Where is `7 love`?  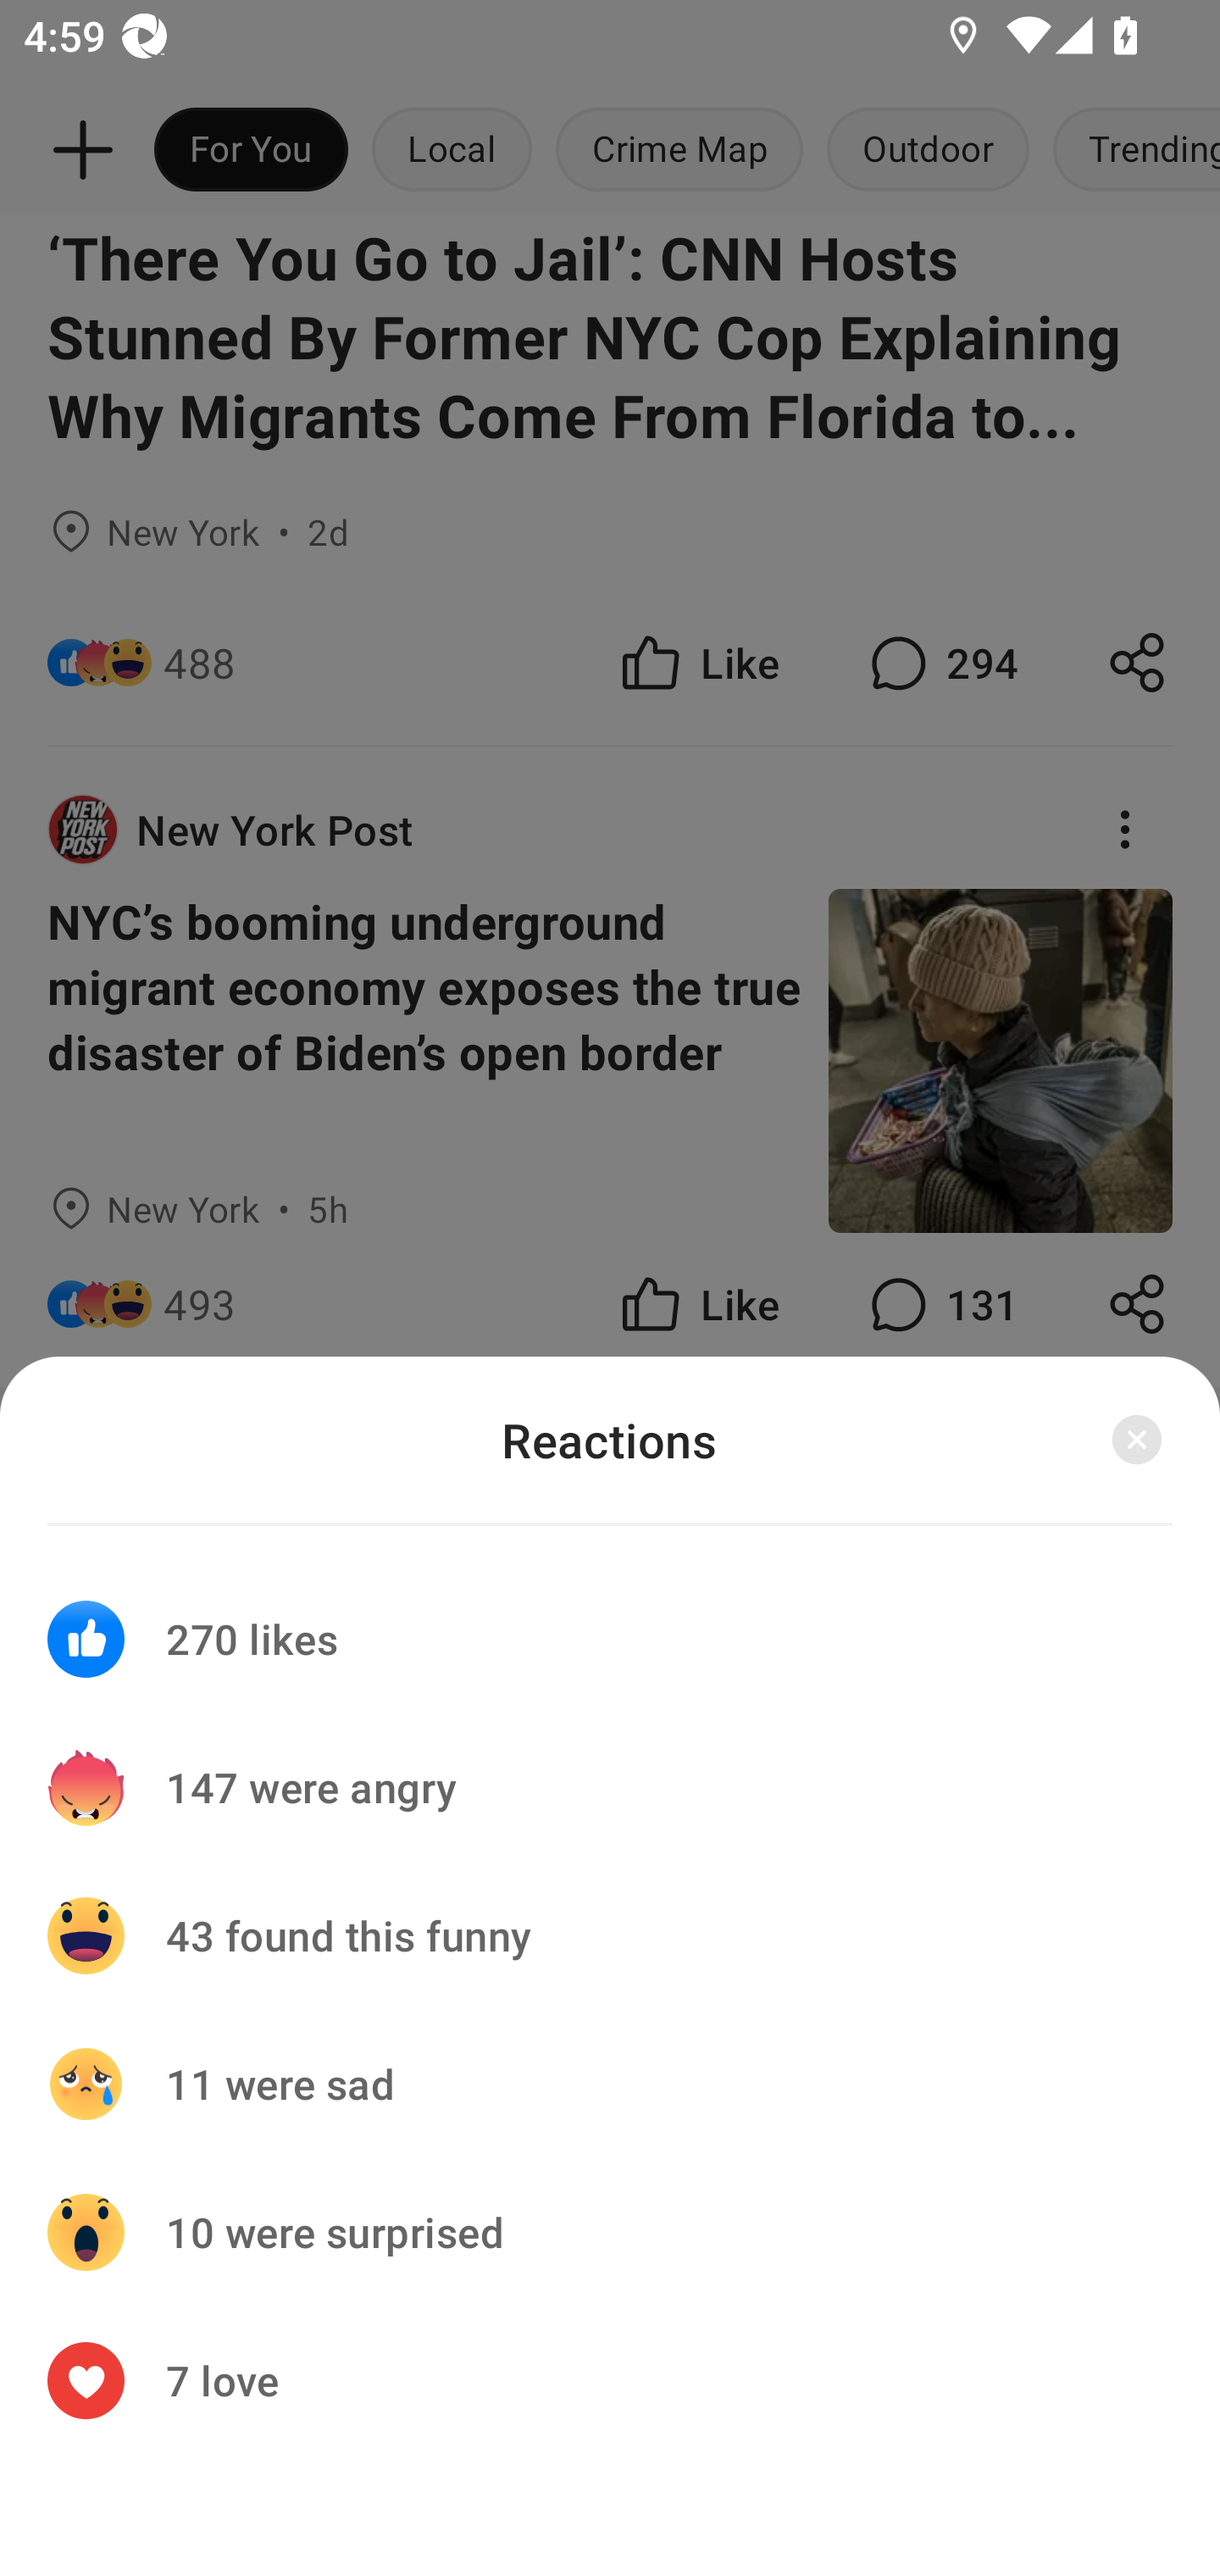 7 love is located at coordinates (610, 2379).